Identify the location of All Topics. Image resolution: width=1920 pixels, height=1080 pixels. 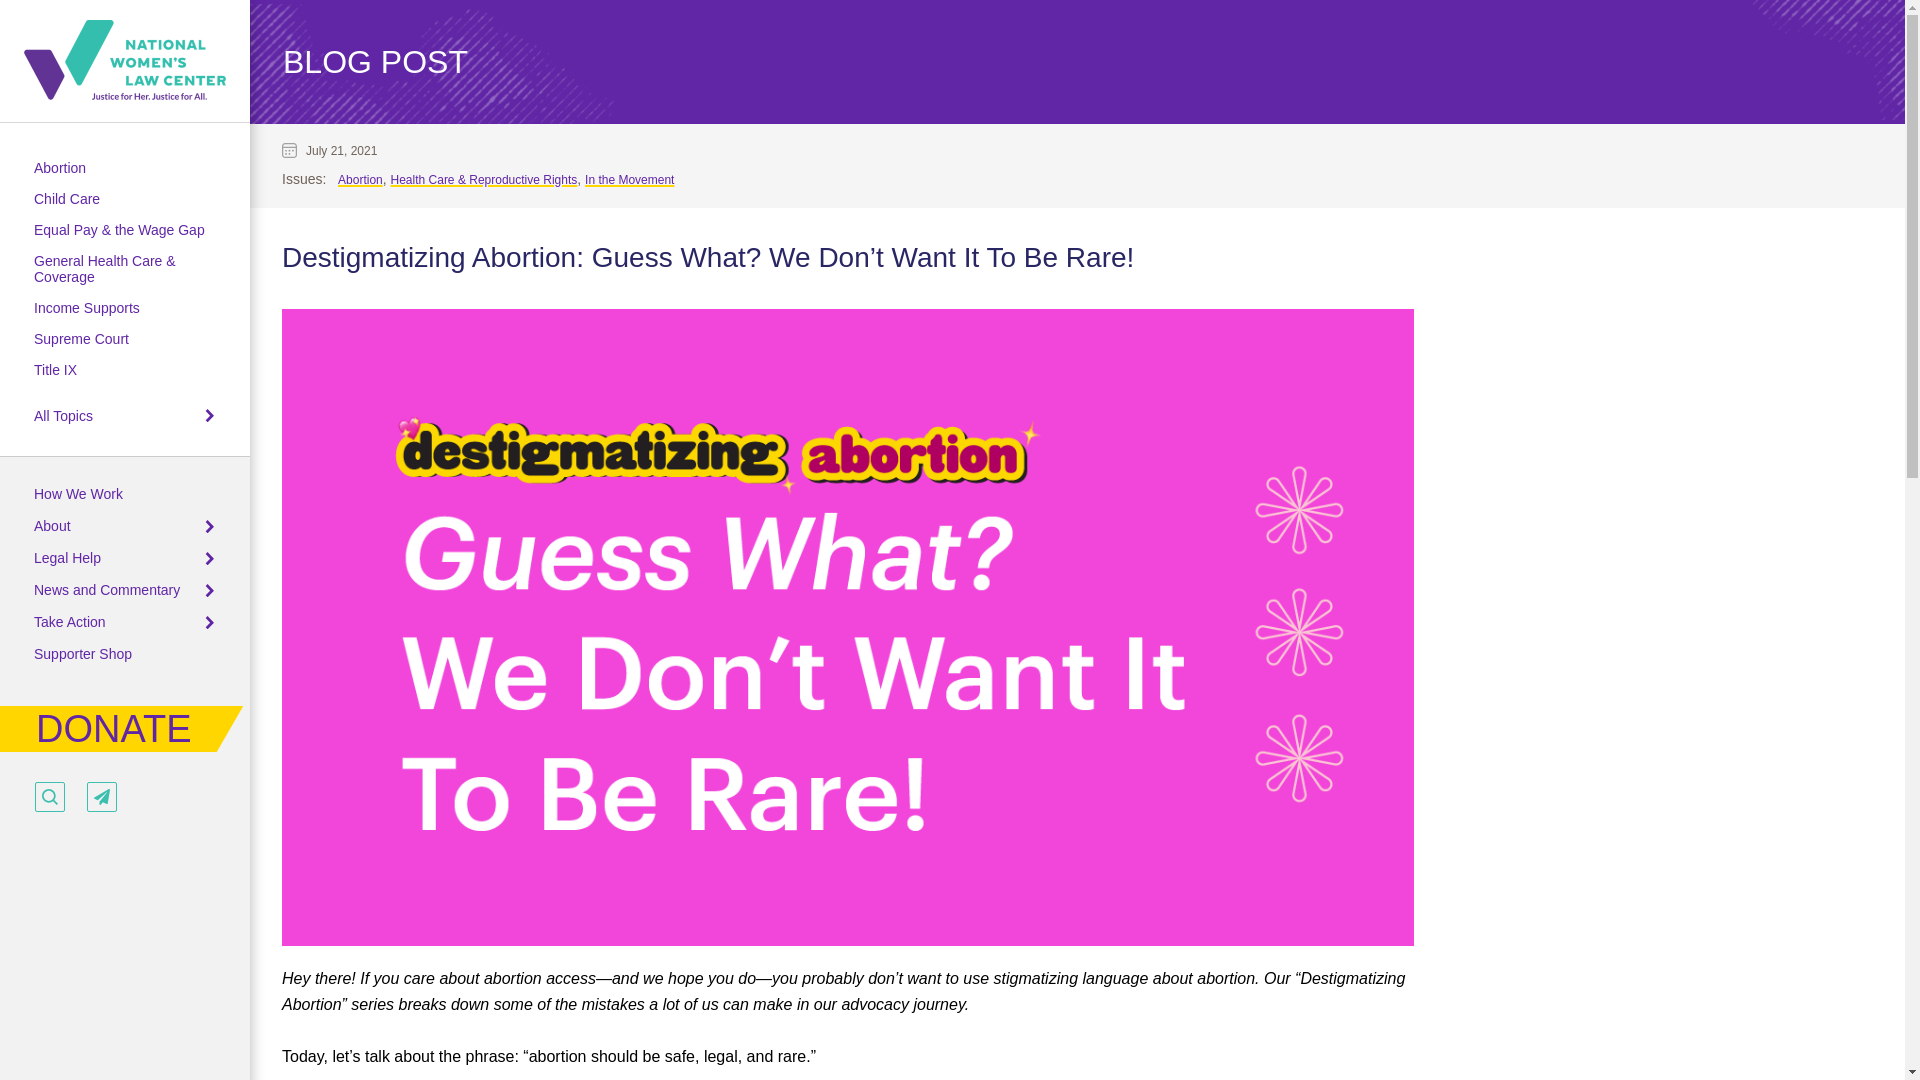
(63, 416).